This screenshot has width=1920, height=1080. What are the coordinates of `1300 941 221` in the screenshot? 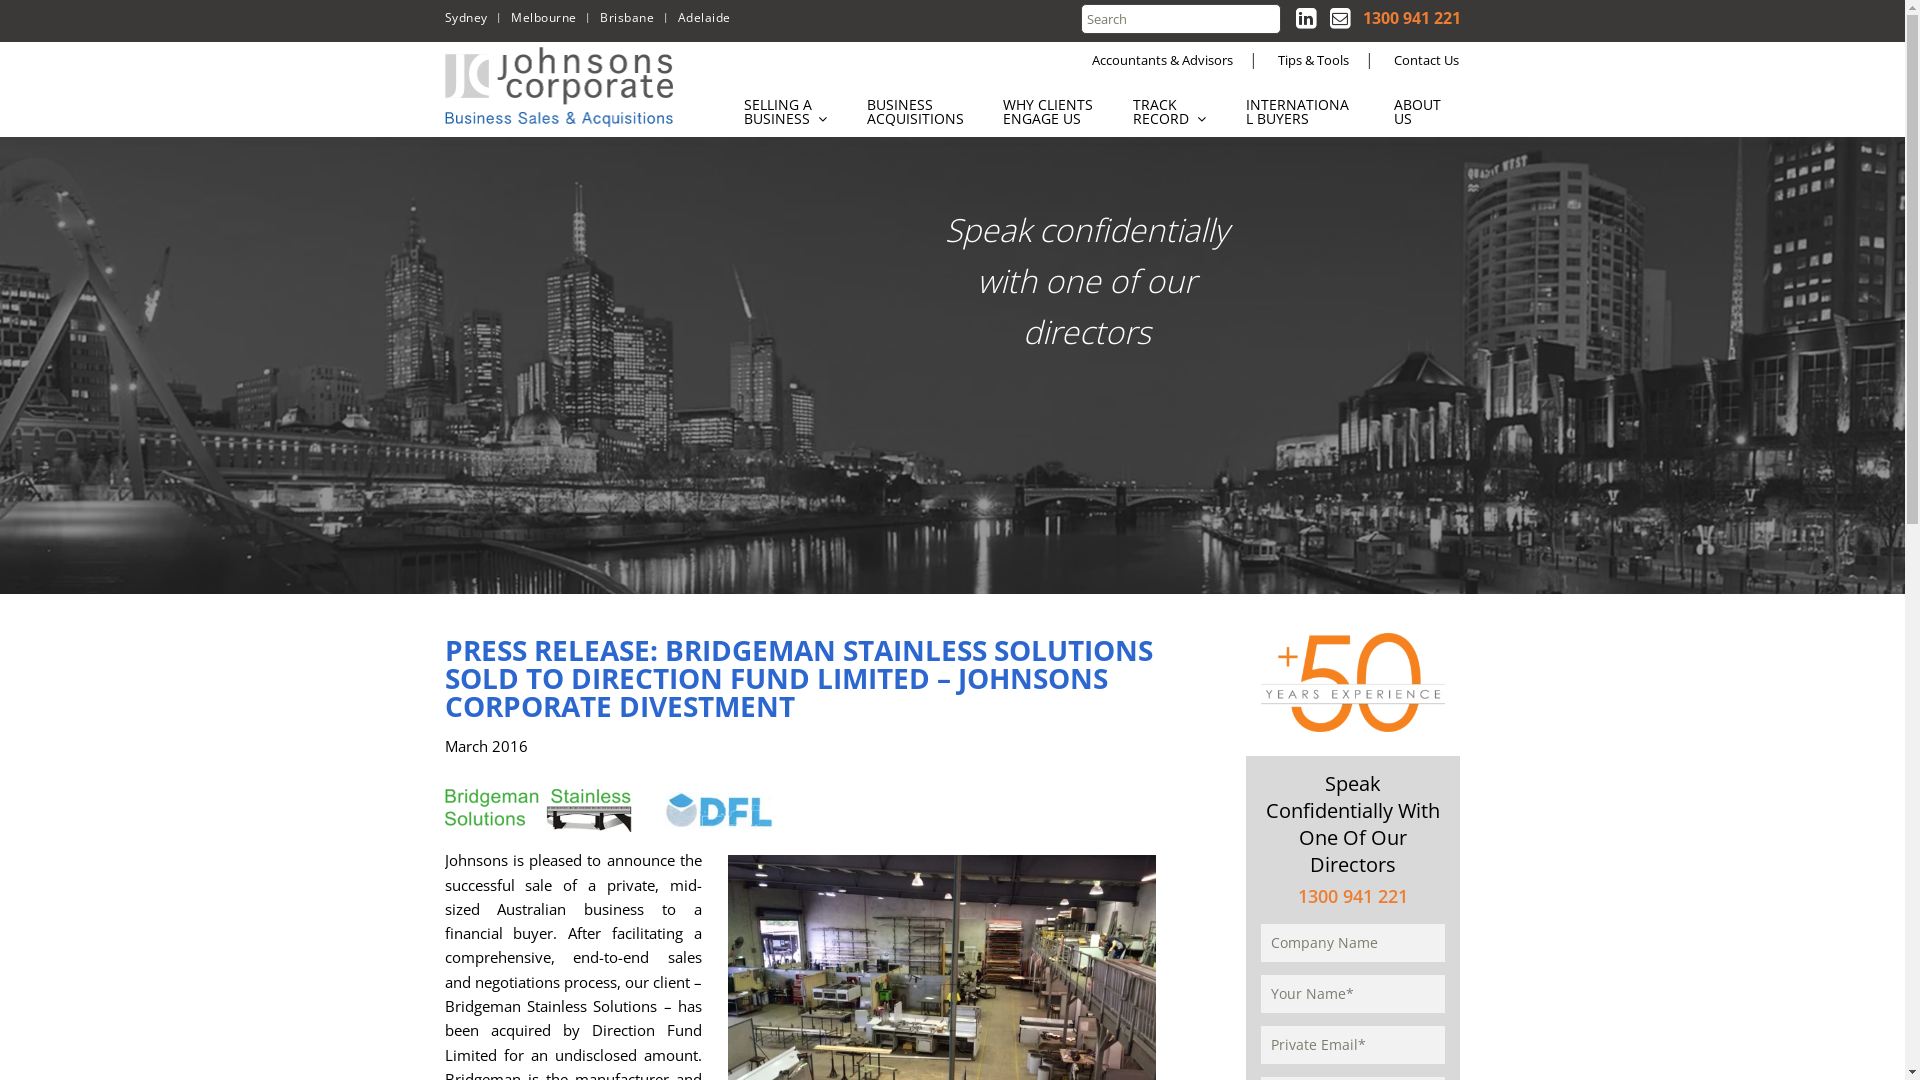 It's located at (1411, 18).